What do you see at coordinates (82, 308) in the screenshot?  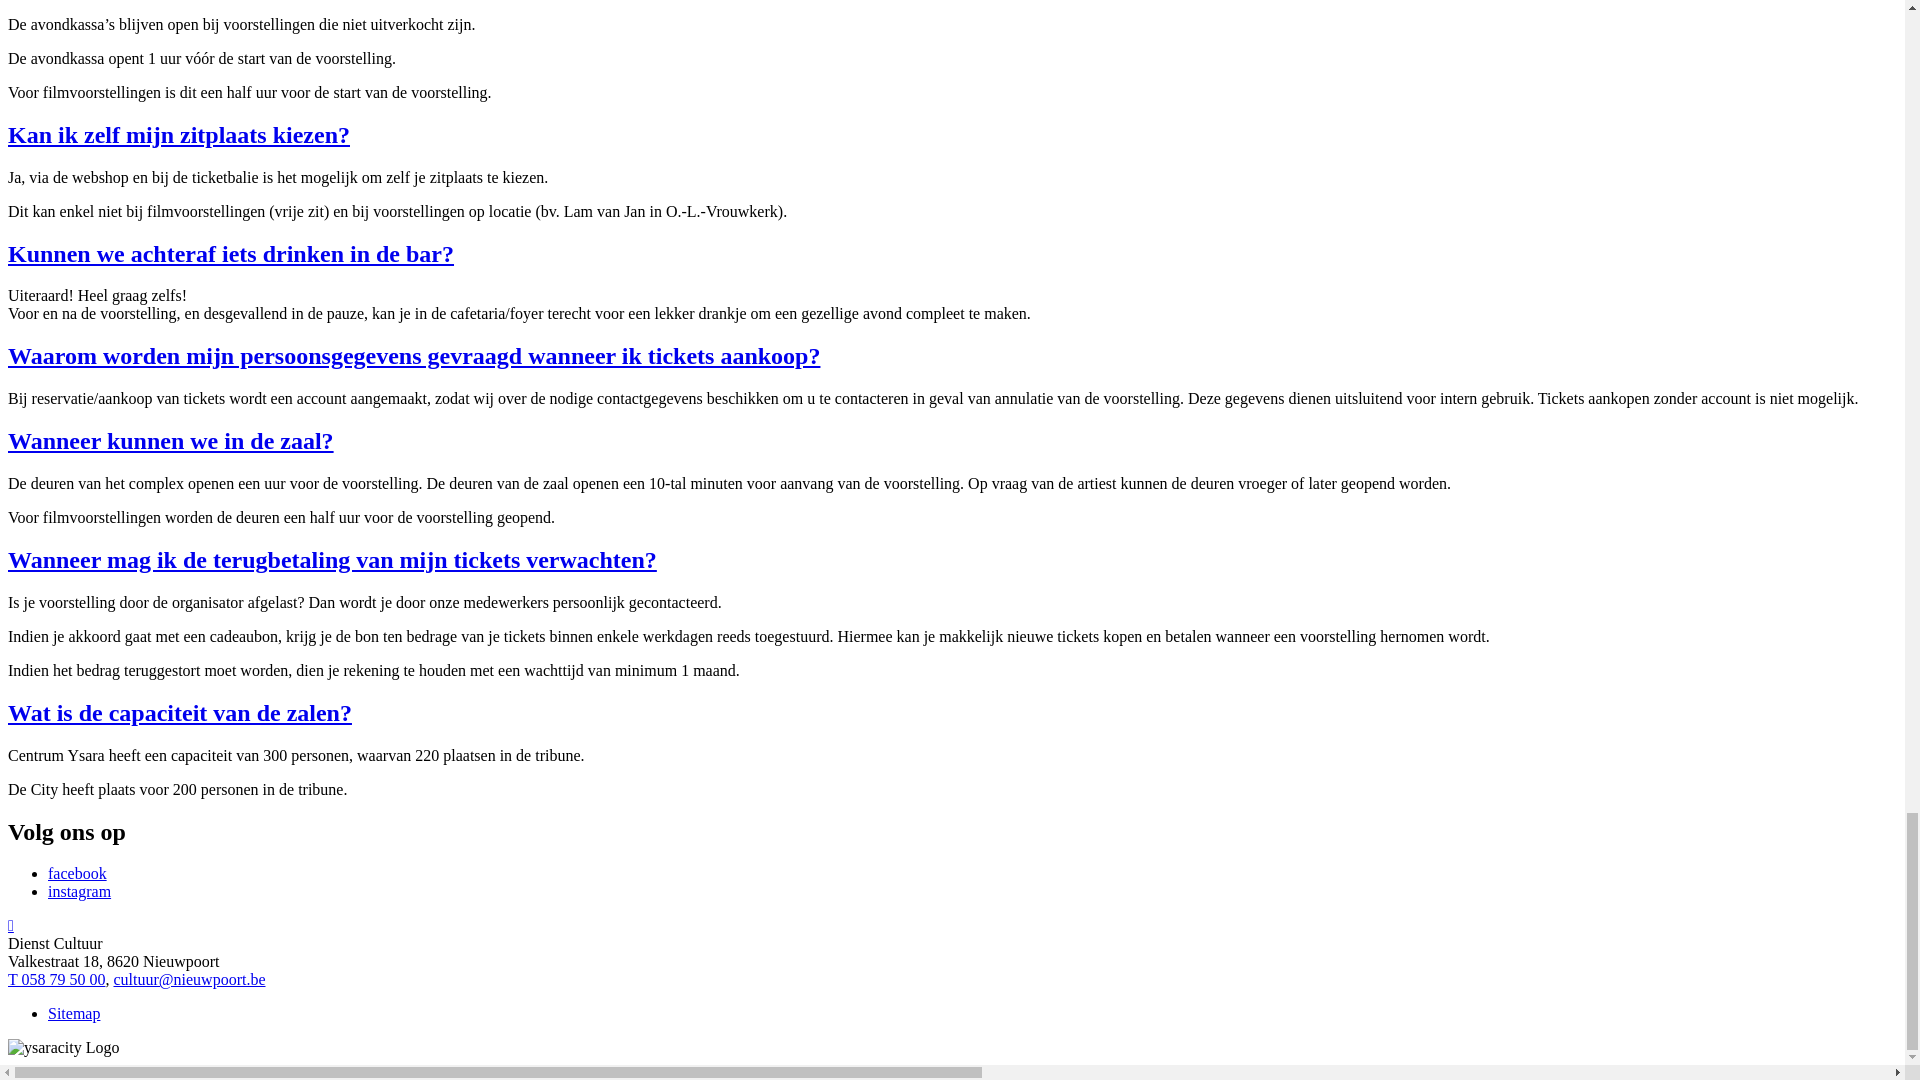 I see `Zaal huren` at bounding box center [82, 308].